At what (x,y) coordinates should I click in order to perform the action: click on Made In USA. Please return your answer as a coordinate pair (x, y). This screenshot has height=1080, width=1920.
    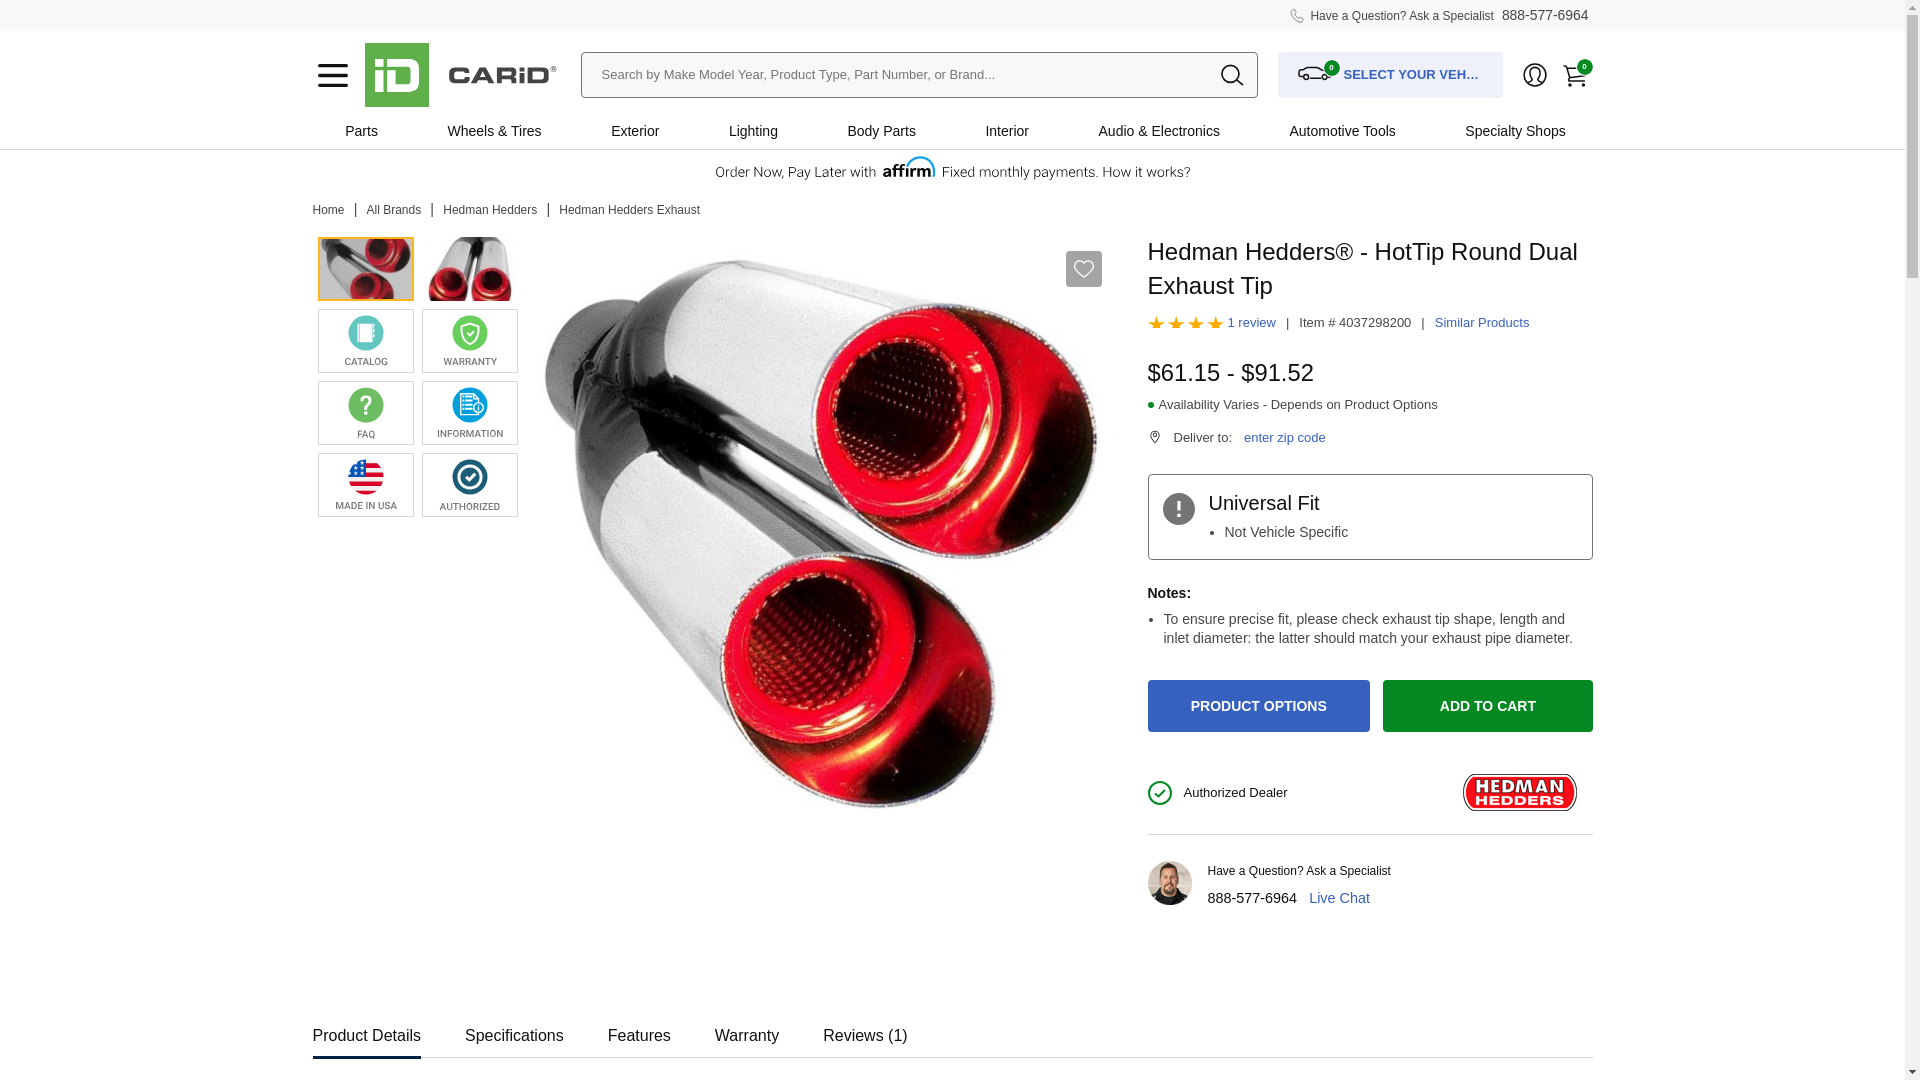
    Looking at the image, I should click on (366, 484).